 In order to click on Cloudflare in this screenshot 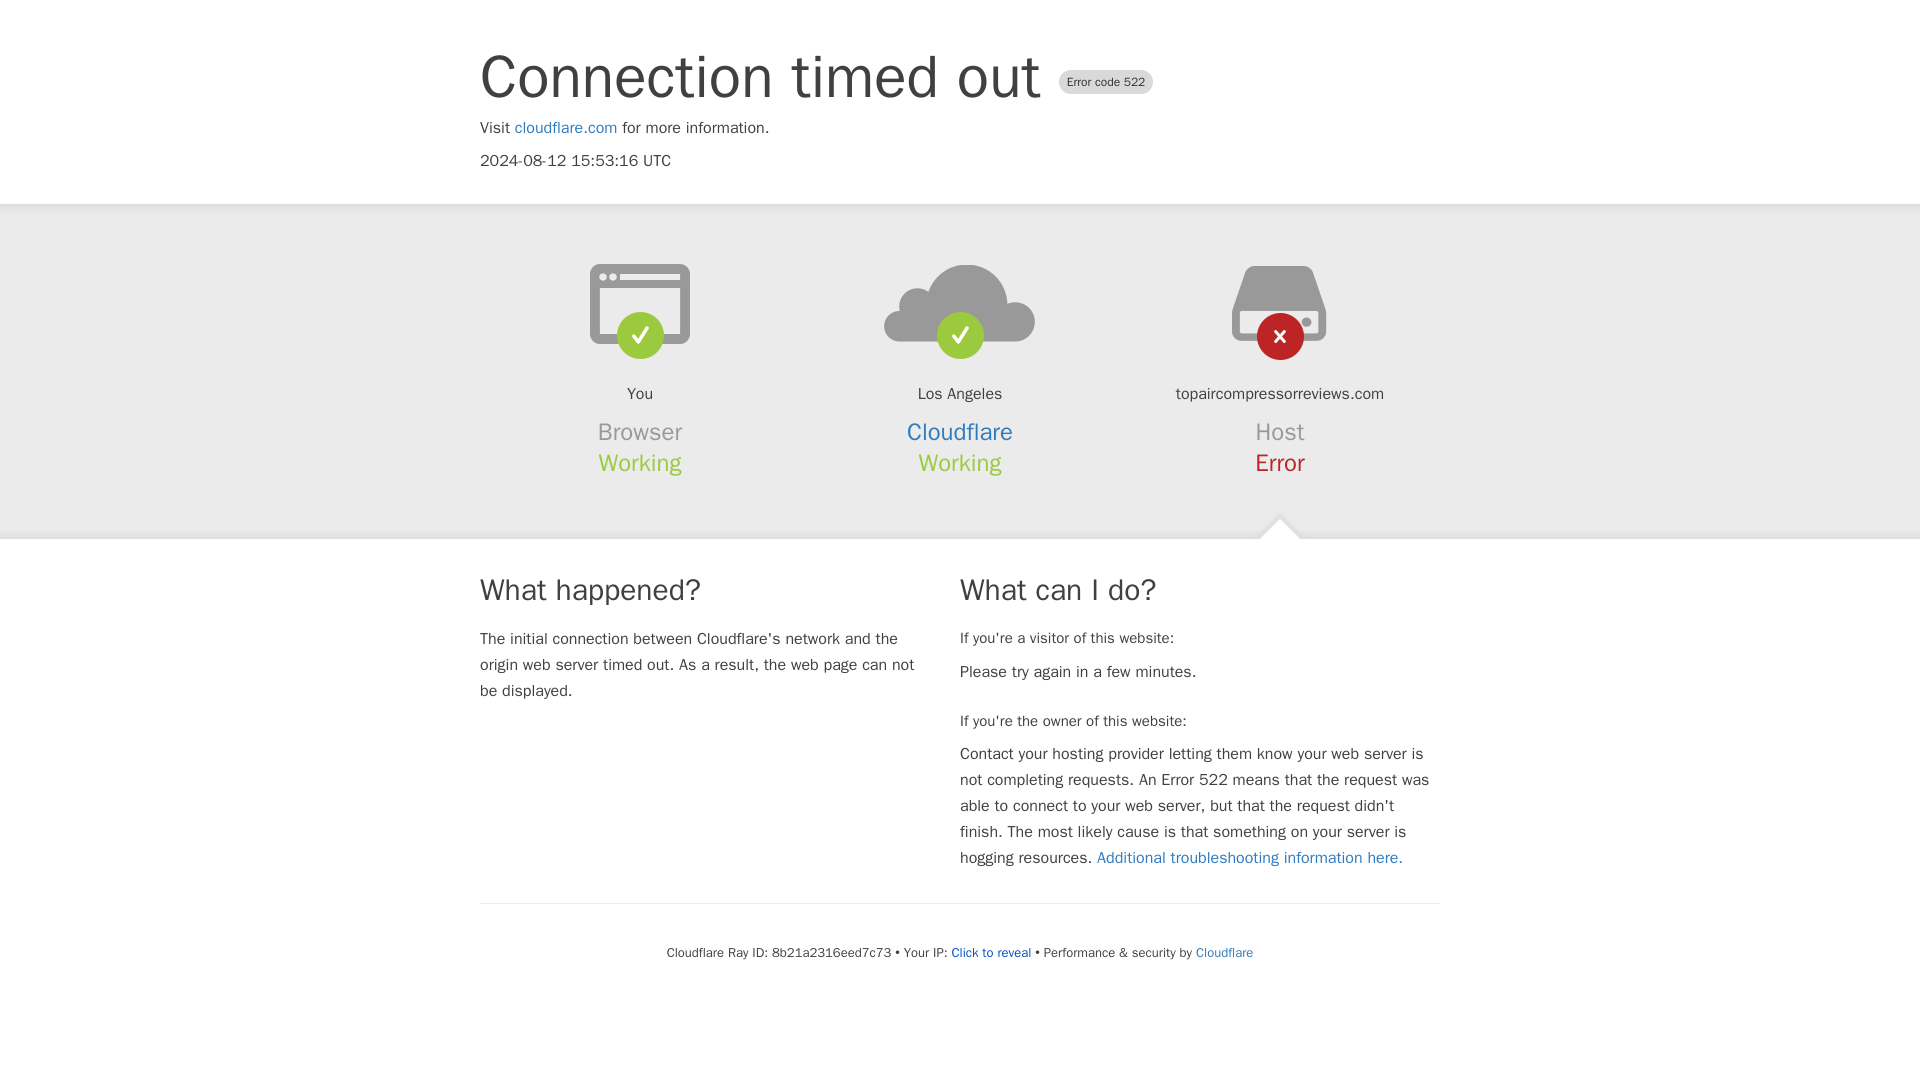, I will do `click(960, 432)`.